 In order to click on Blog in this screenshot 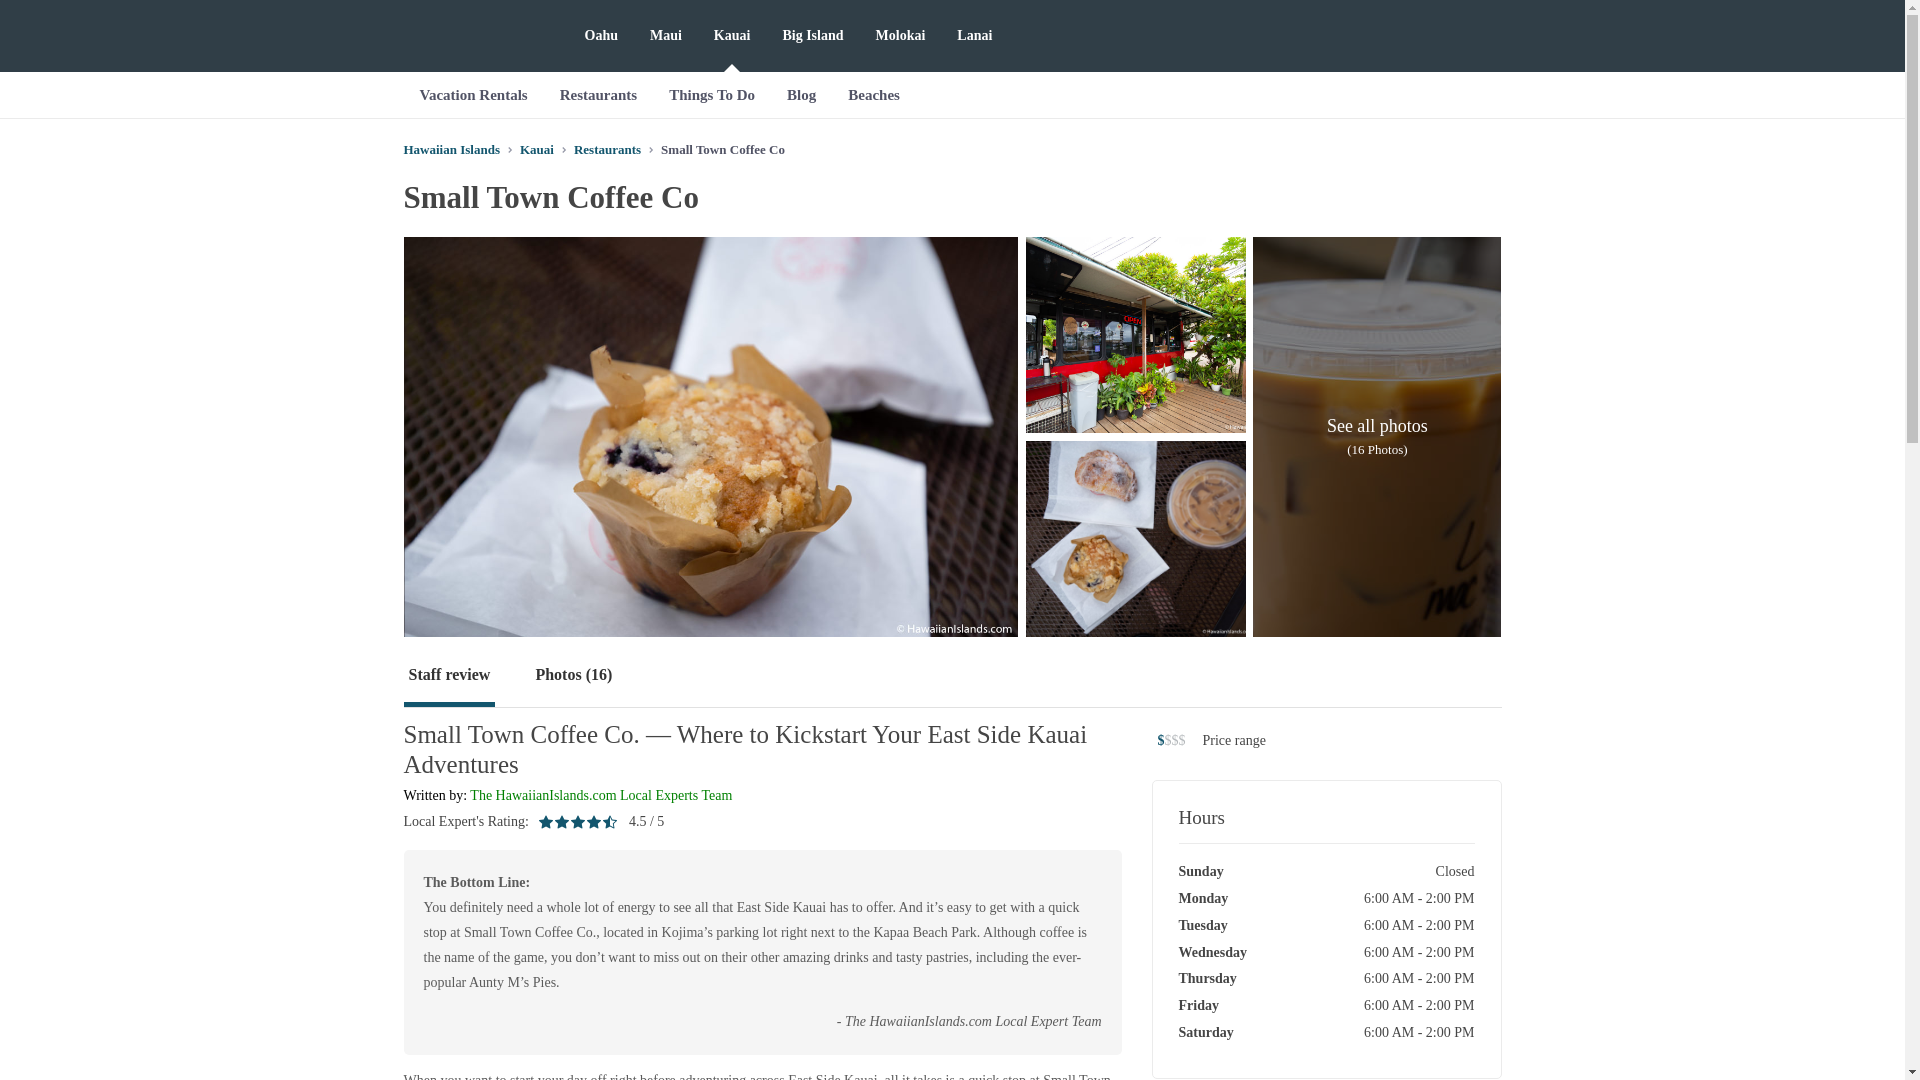, I will do `click(801, 94)`.